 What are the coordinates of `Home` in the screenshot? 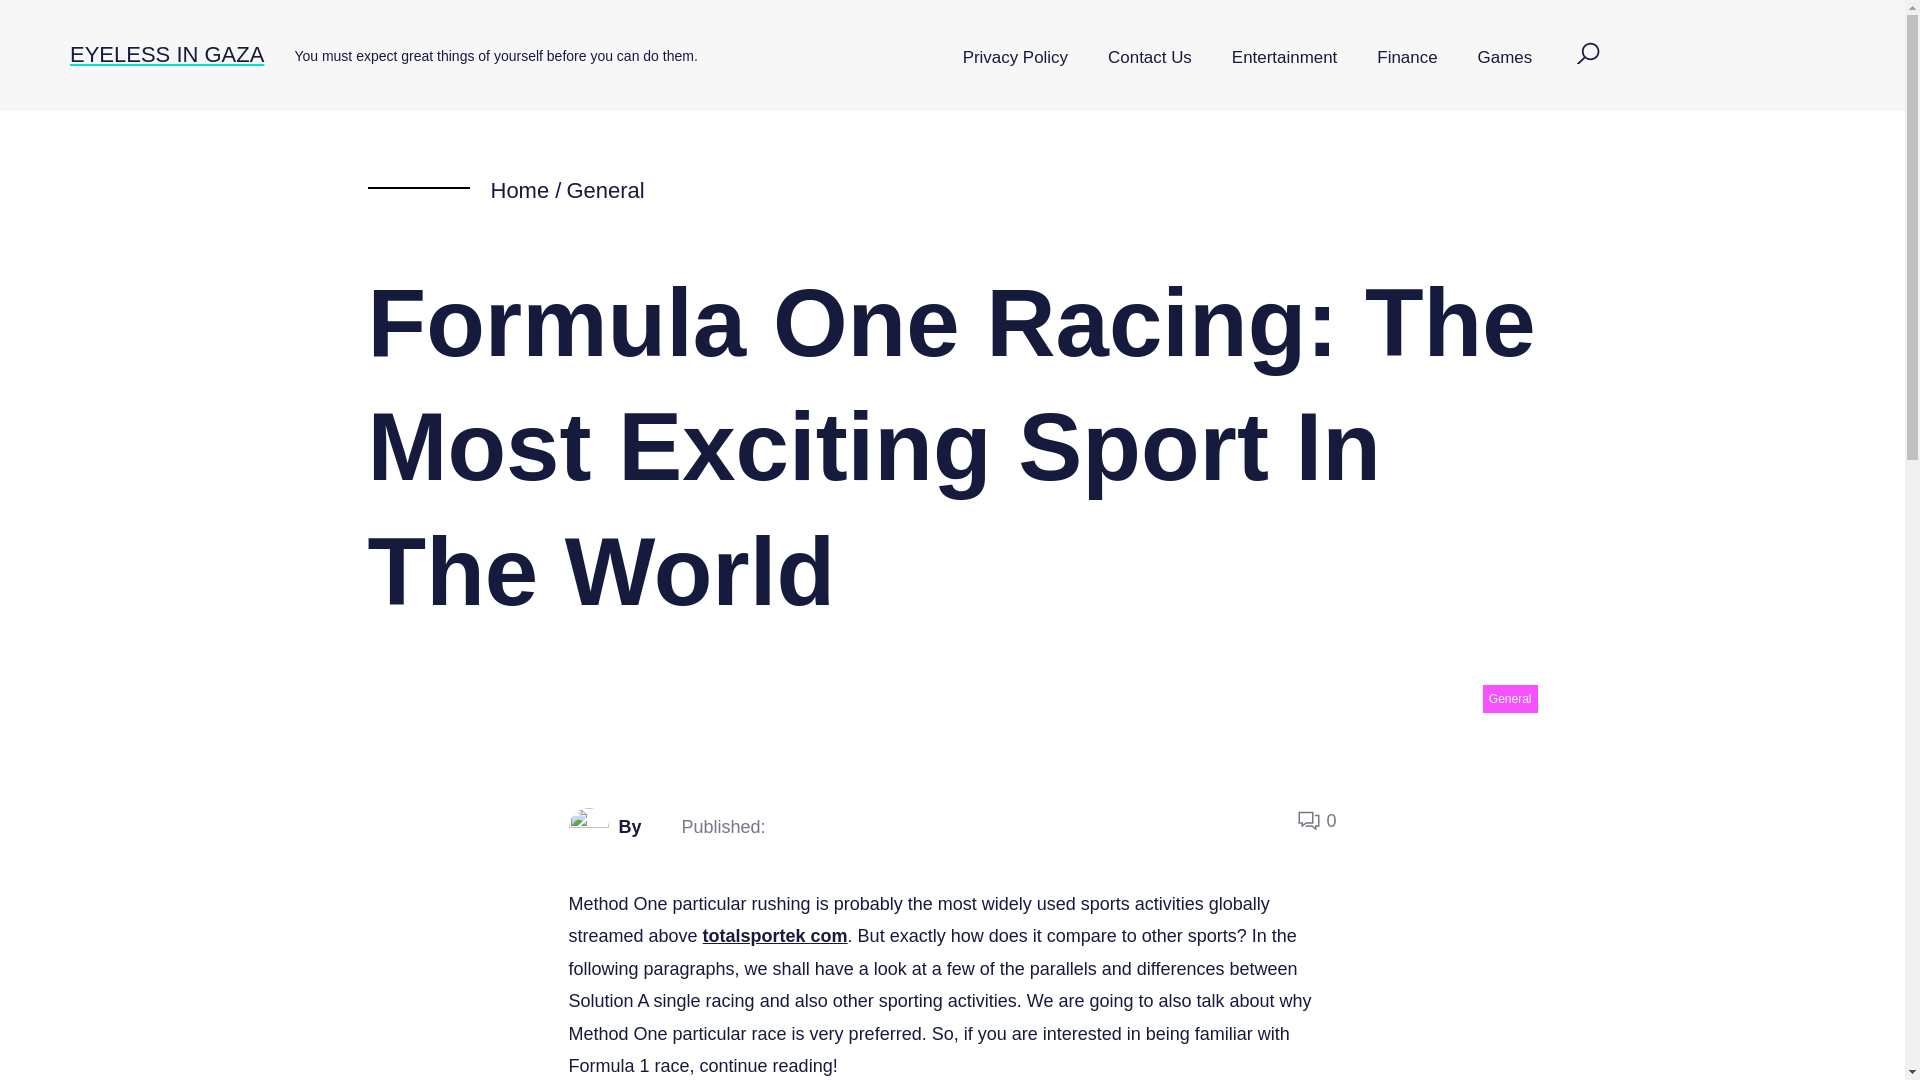 It's located at (519, 190).